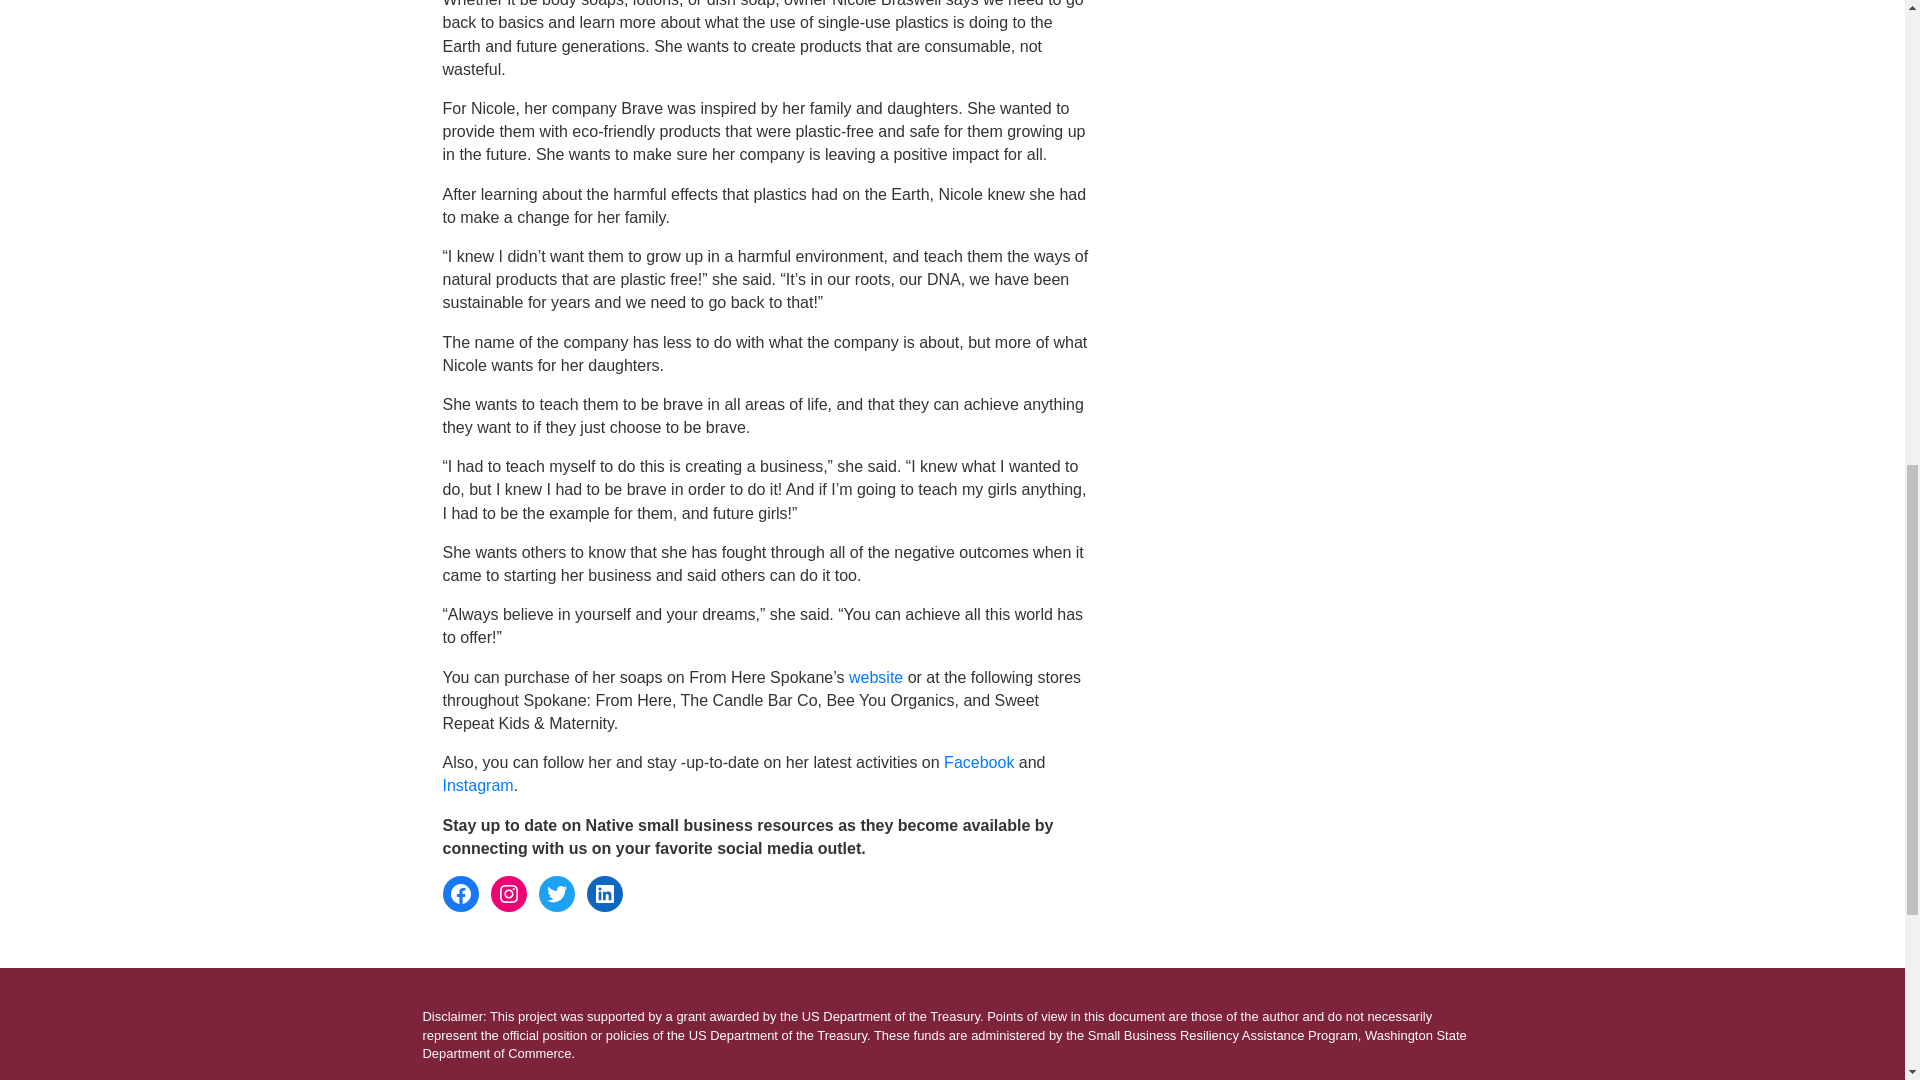  Describe the element at coordinates (556, 893) in the screenshot. I see `Twitter` at that location.